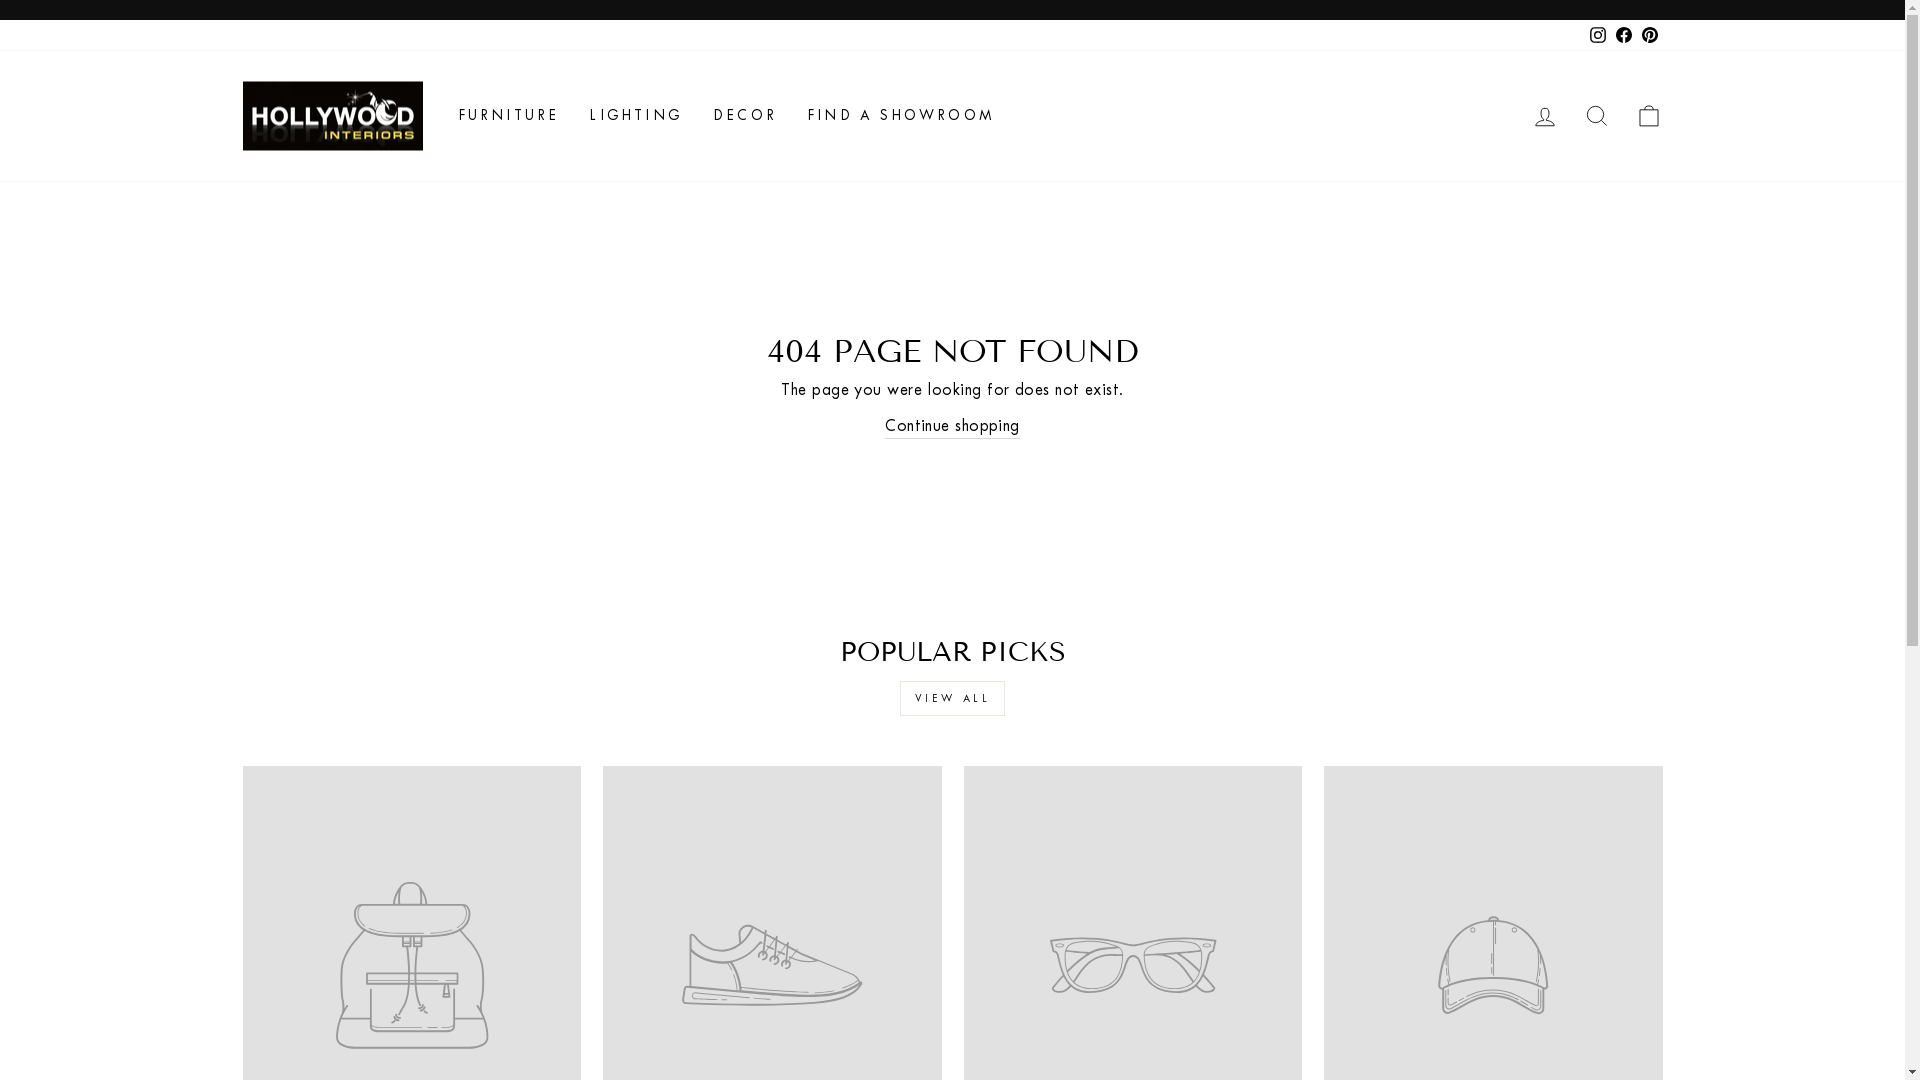 The height and width of the screenshot is (1080, 1920). I want to click on LIGHTING, so click(636, 116).